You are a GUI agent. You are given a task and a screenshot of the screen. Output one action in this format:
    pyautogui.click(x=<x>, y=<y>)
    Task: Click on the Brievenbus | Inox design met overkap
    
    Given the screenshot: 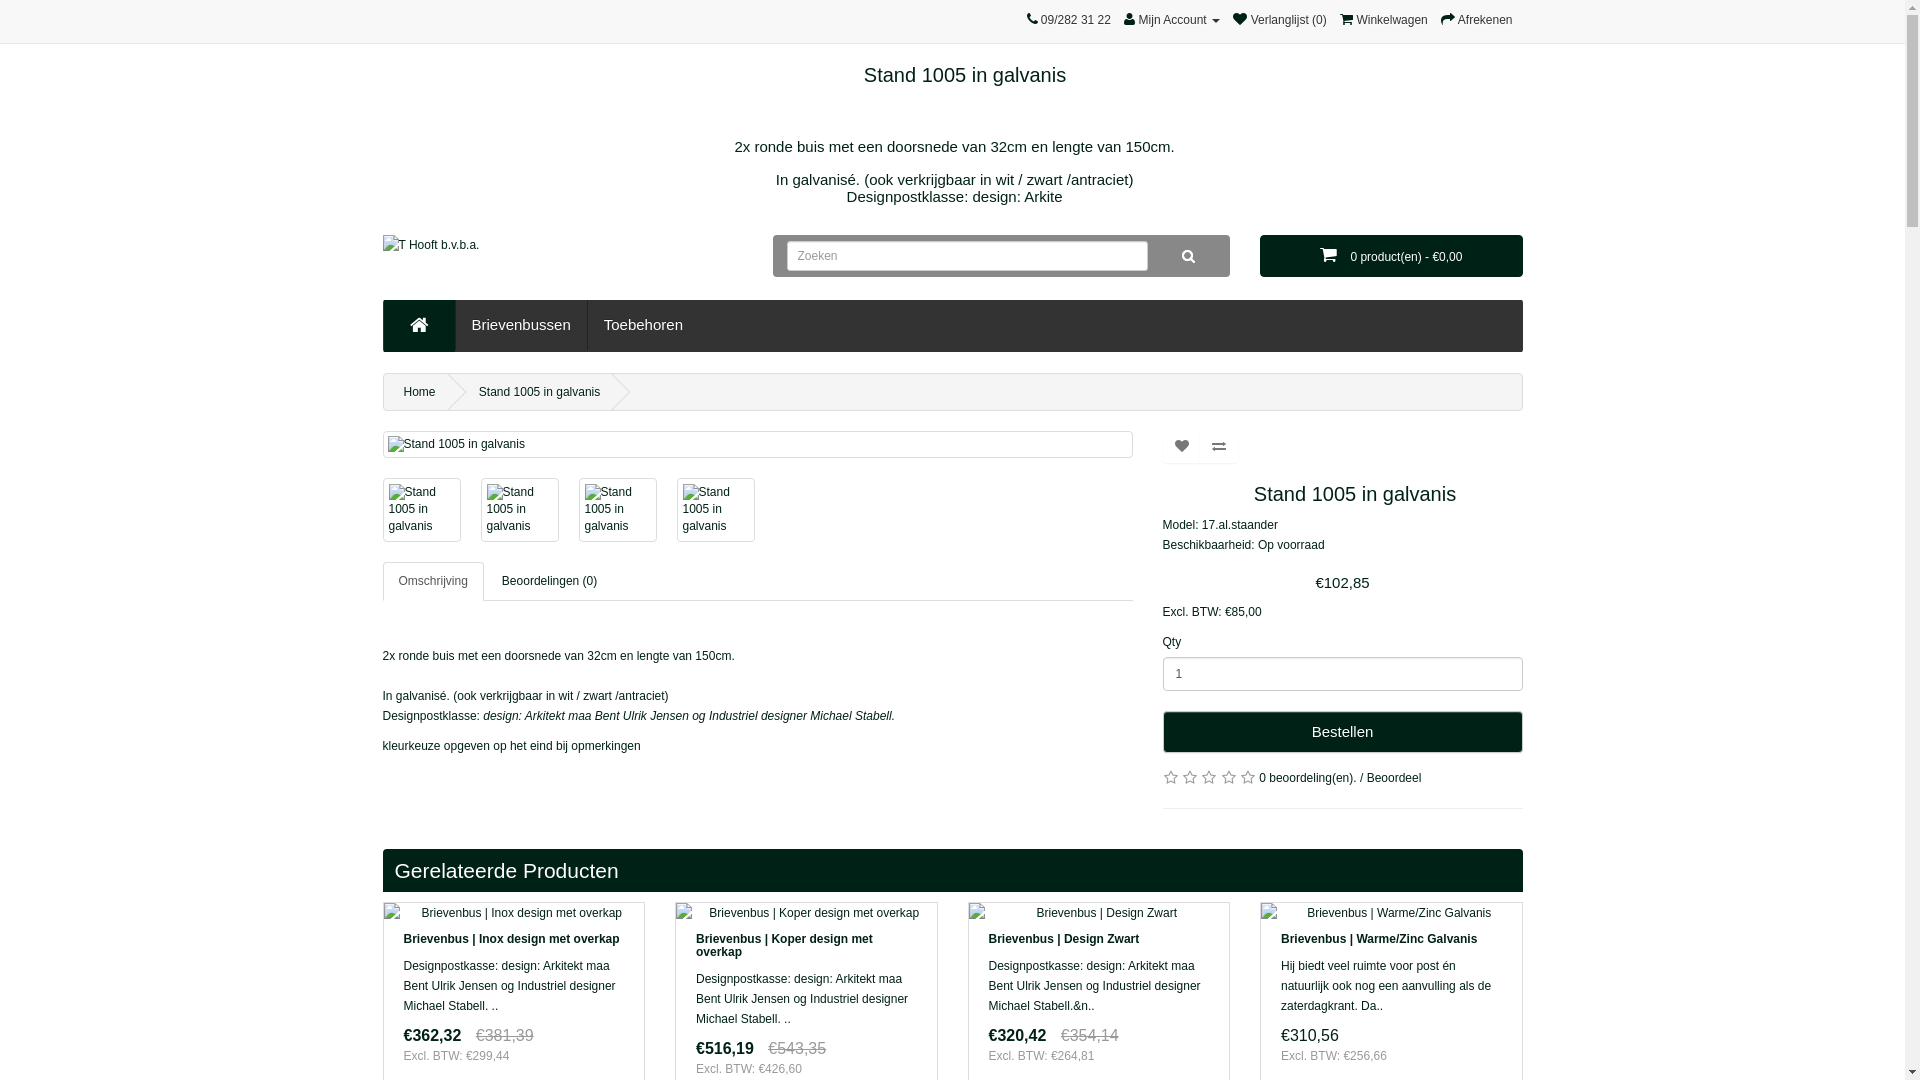 What is the action you would take?
    pyautogui.click(x=512, y=939)
    